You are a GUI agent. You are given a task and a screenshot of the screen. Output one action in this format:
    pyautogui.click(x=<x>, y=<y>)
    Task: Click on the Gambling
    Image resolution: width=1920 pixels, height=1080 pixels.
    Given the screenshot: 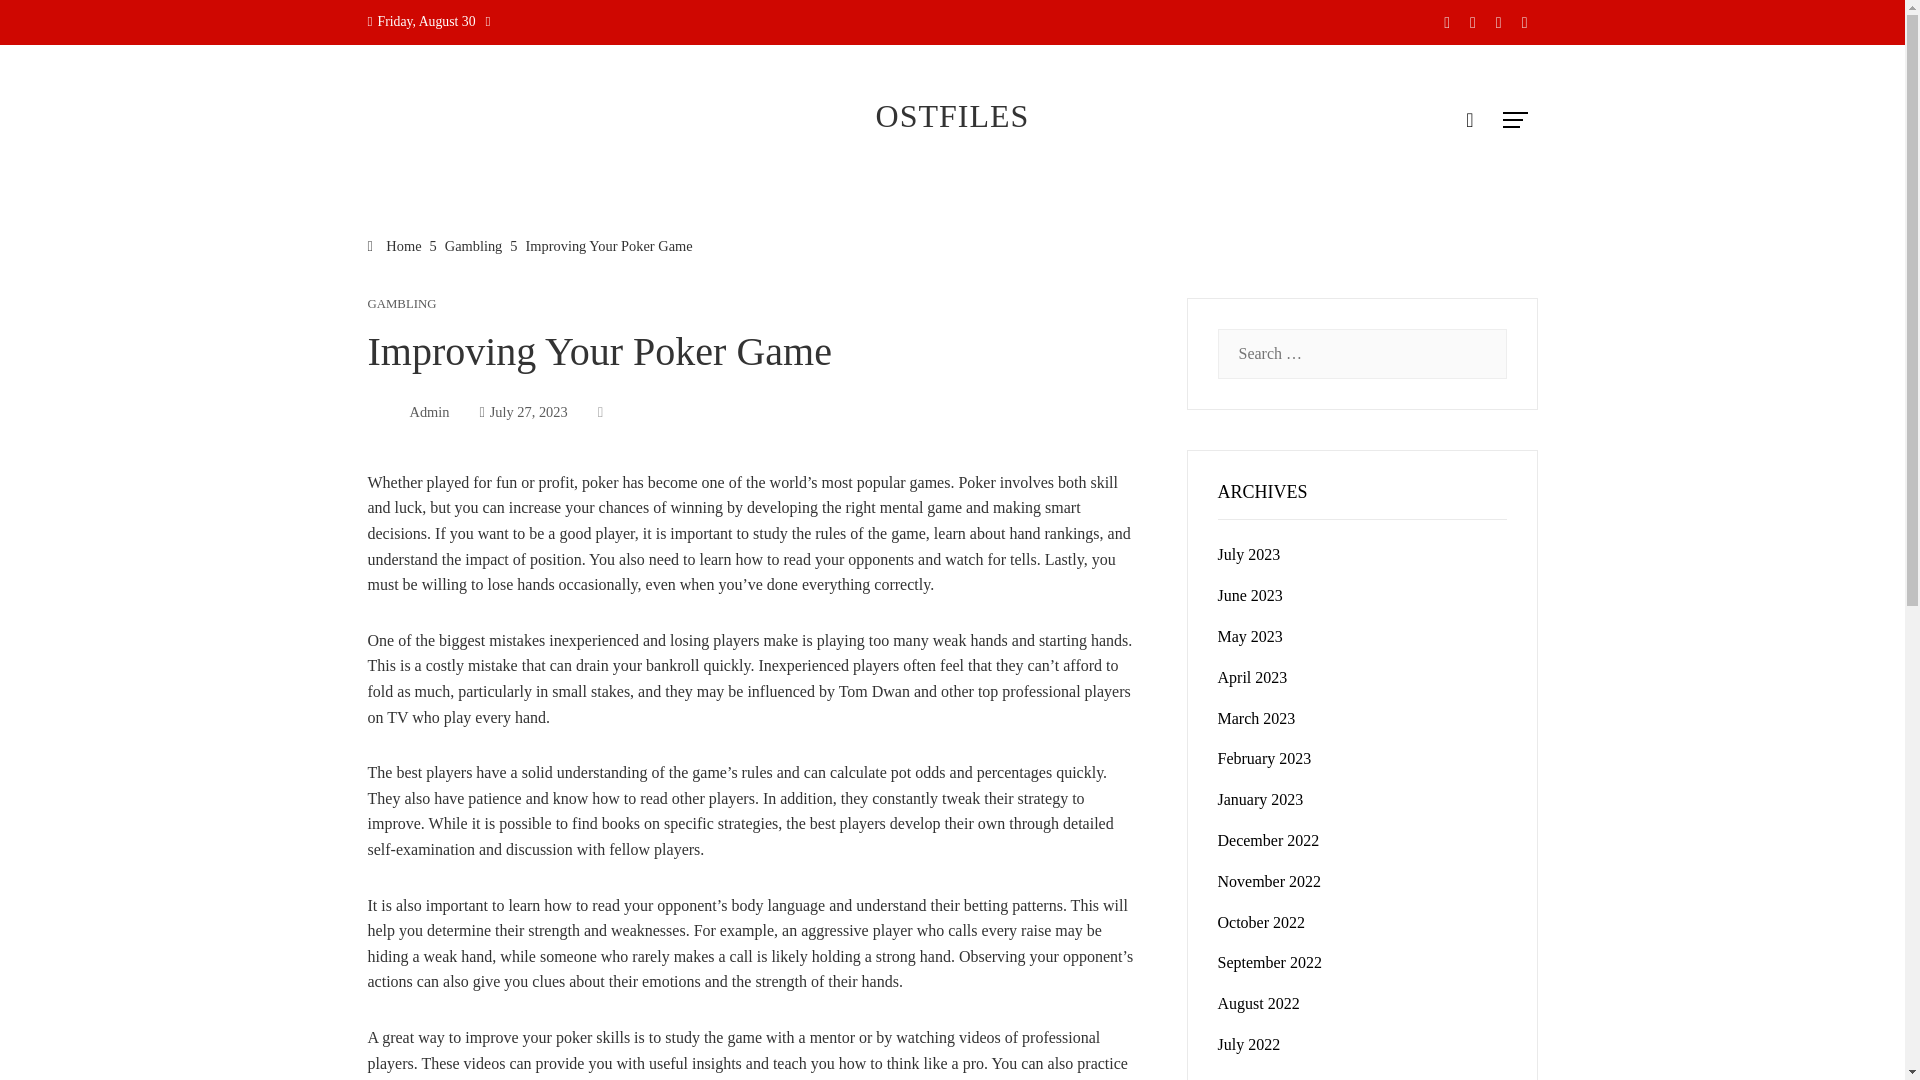 What is the action you would take?
    pyautogui.click(x=474, y=245)
    